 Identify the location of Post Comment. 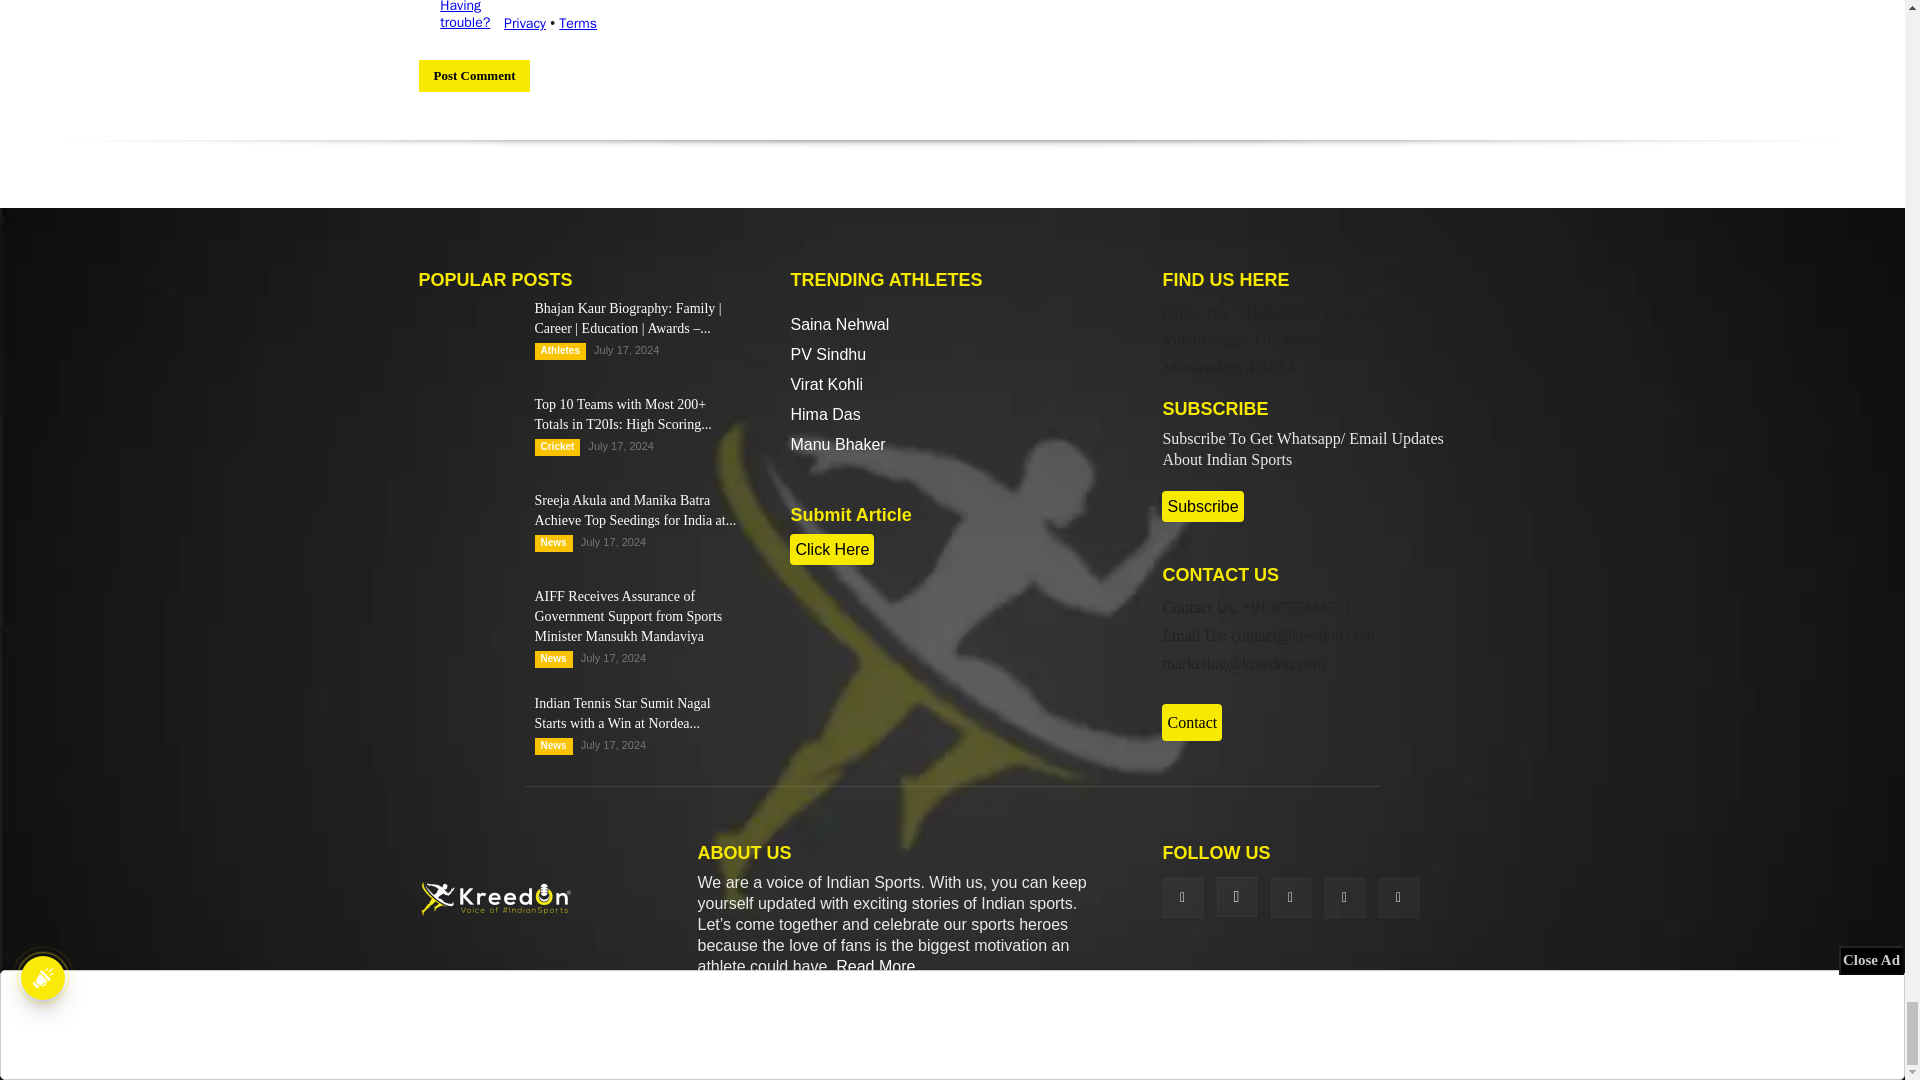
(474, 76).